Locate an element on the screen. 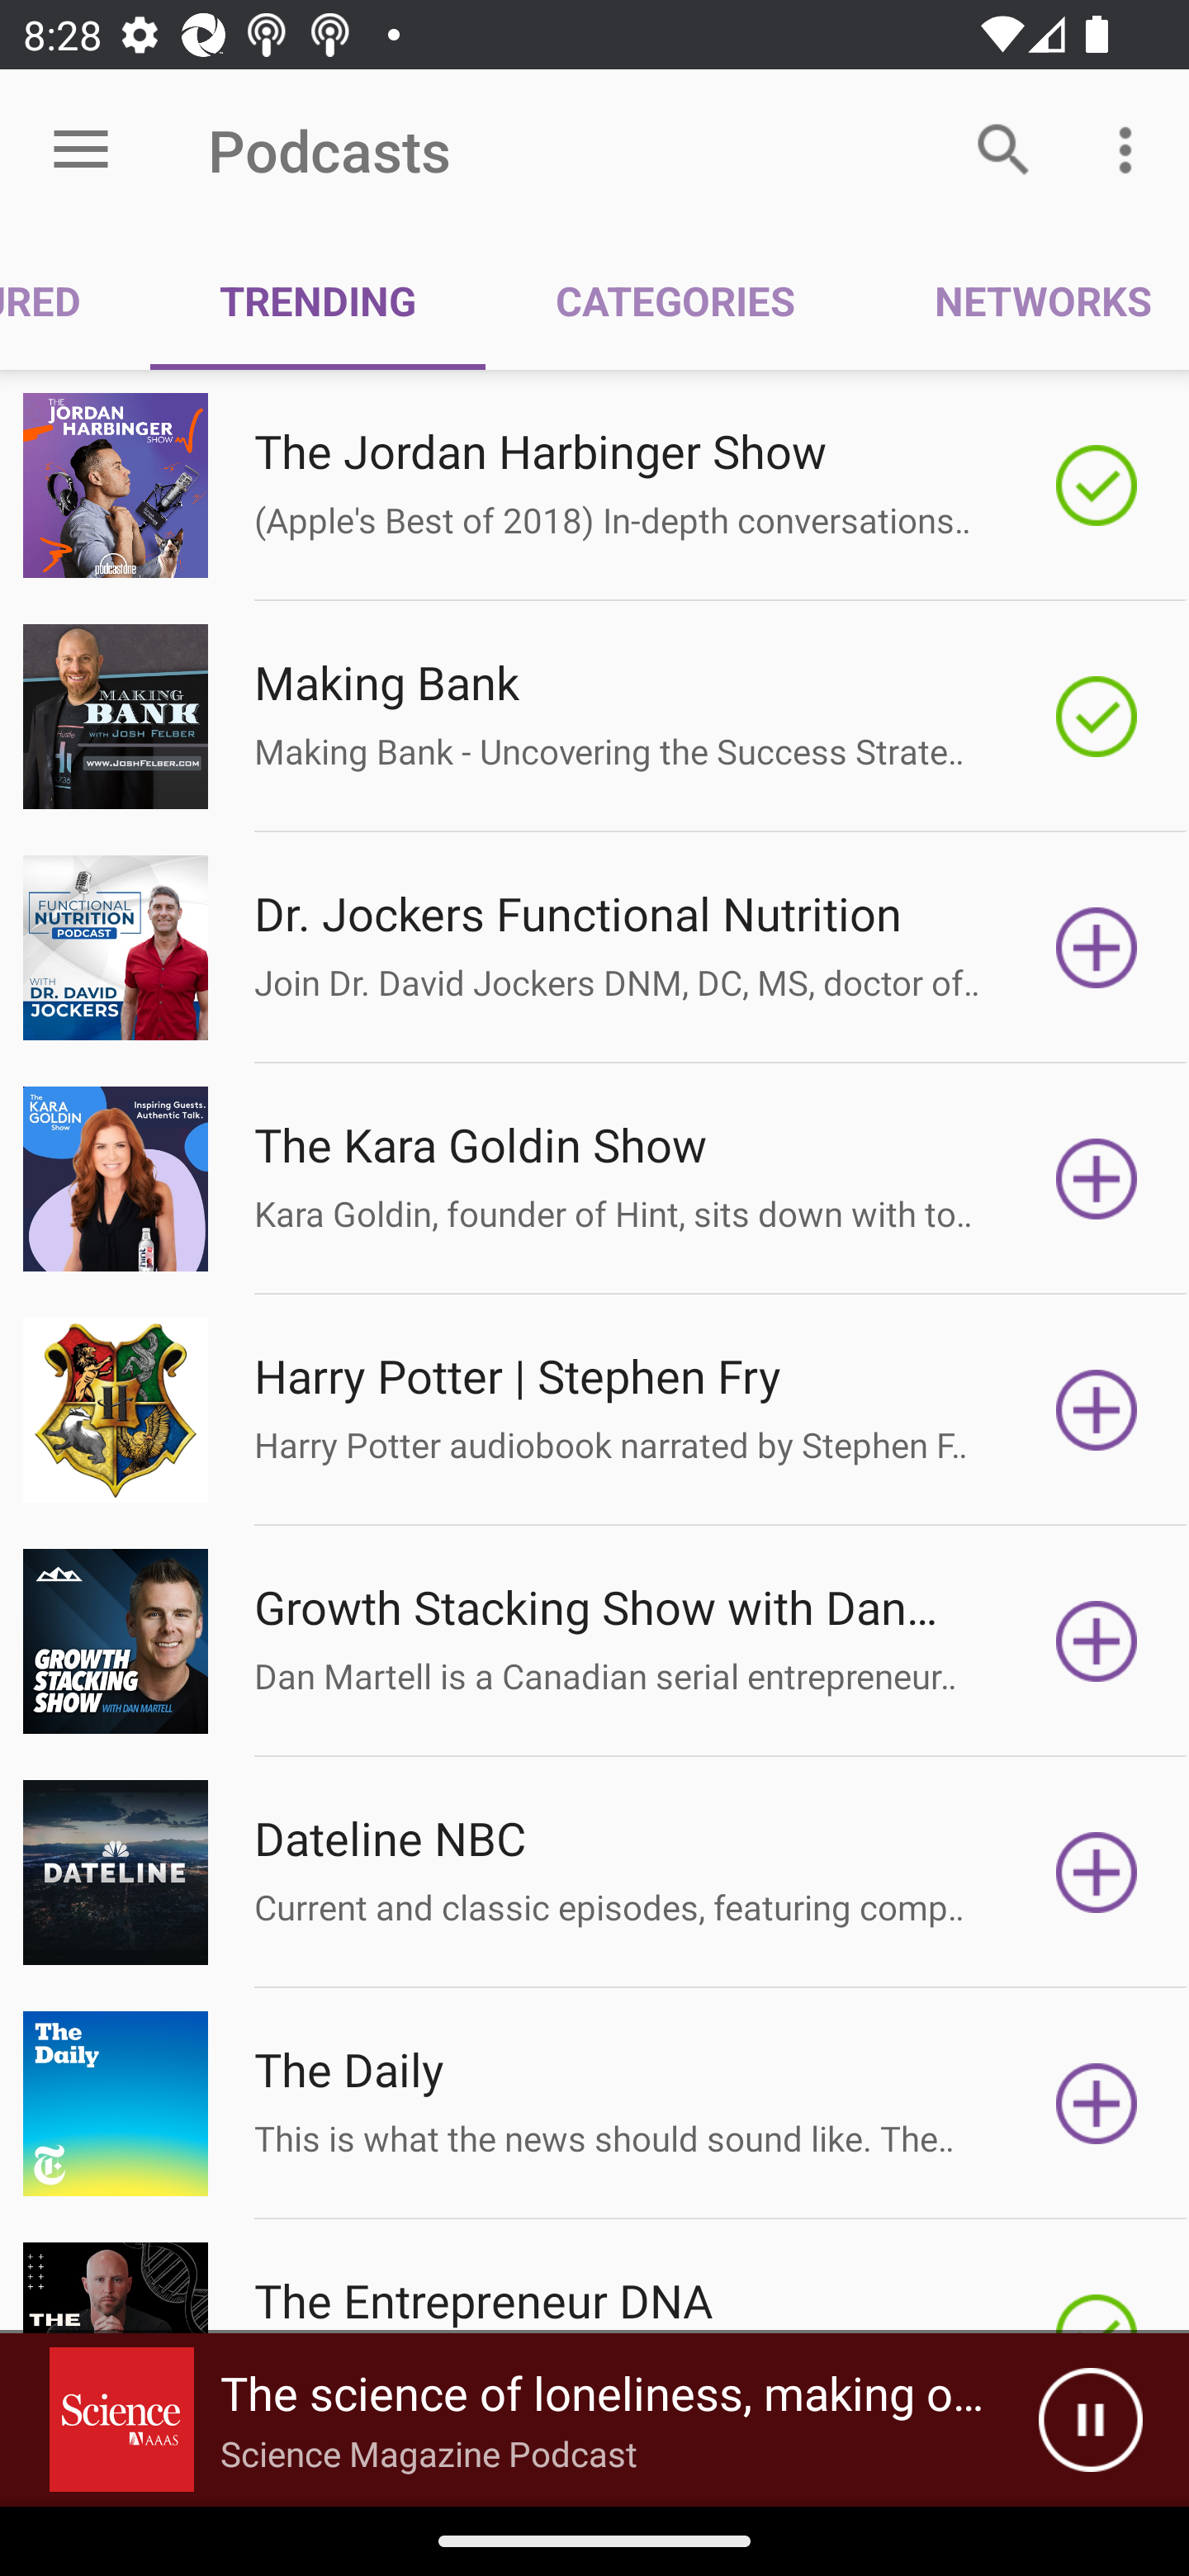 Image resolution: width=1189 pixels, height=2576 pixels. NETWORKS is located at coordinates (1026, 301).